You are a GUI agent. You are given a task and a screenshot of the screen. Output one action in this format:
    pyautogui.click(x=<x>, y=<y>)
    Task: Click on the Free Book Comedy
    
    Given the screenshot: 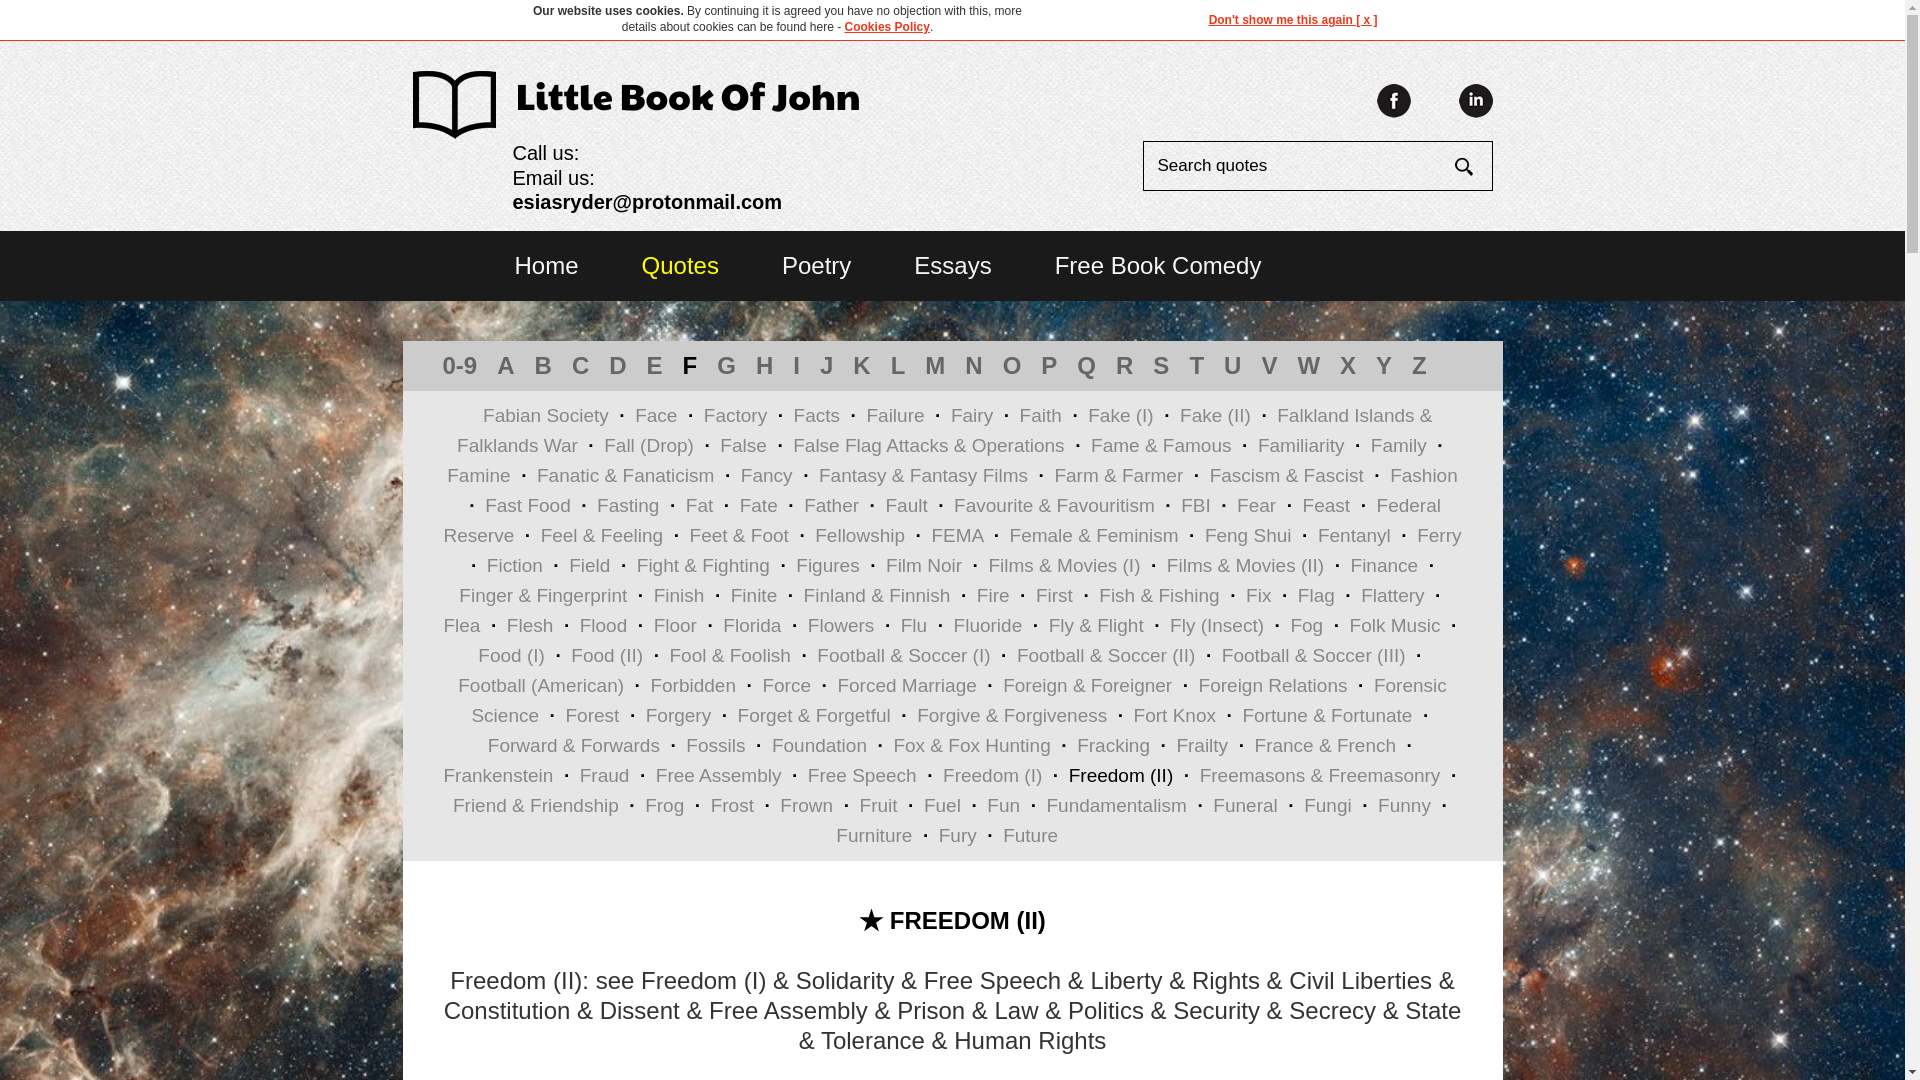 What is the action you would take?
    pyautogui.click(x=1158, y=264)
    